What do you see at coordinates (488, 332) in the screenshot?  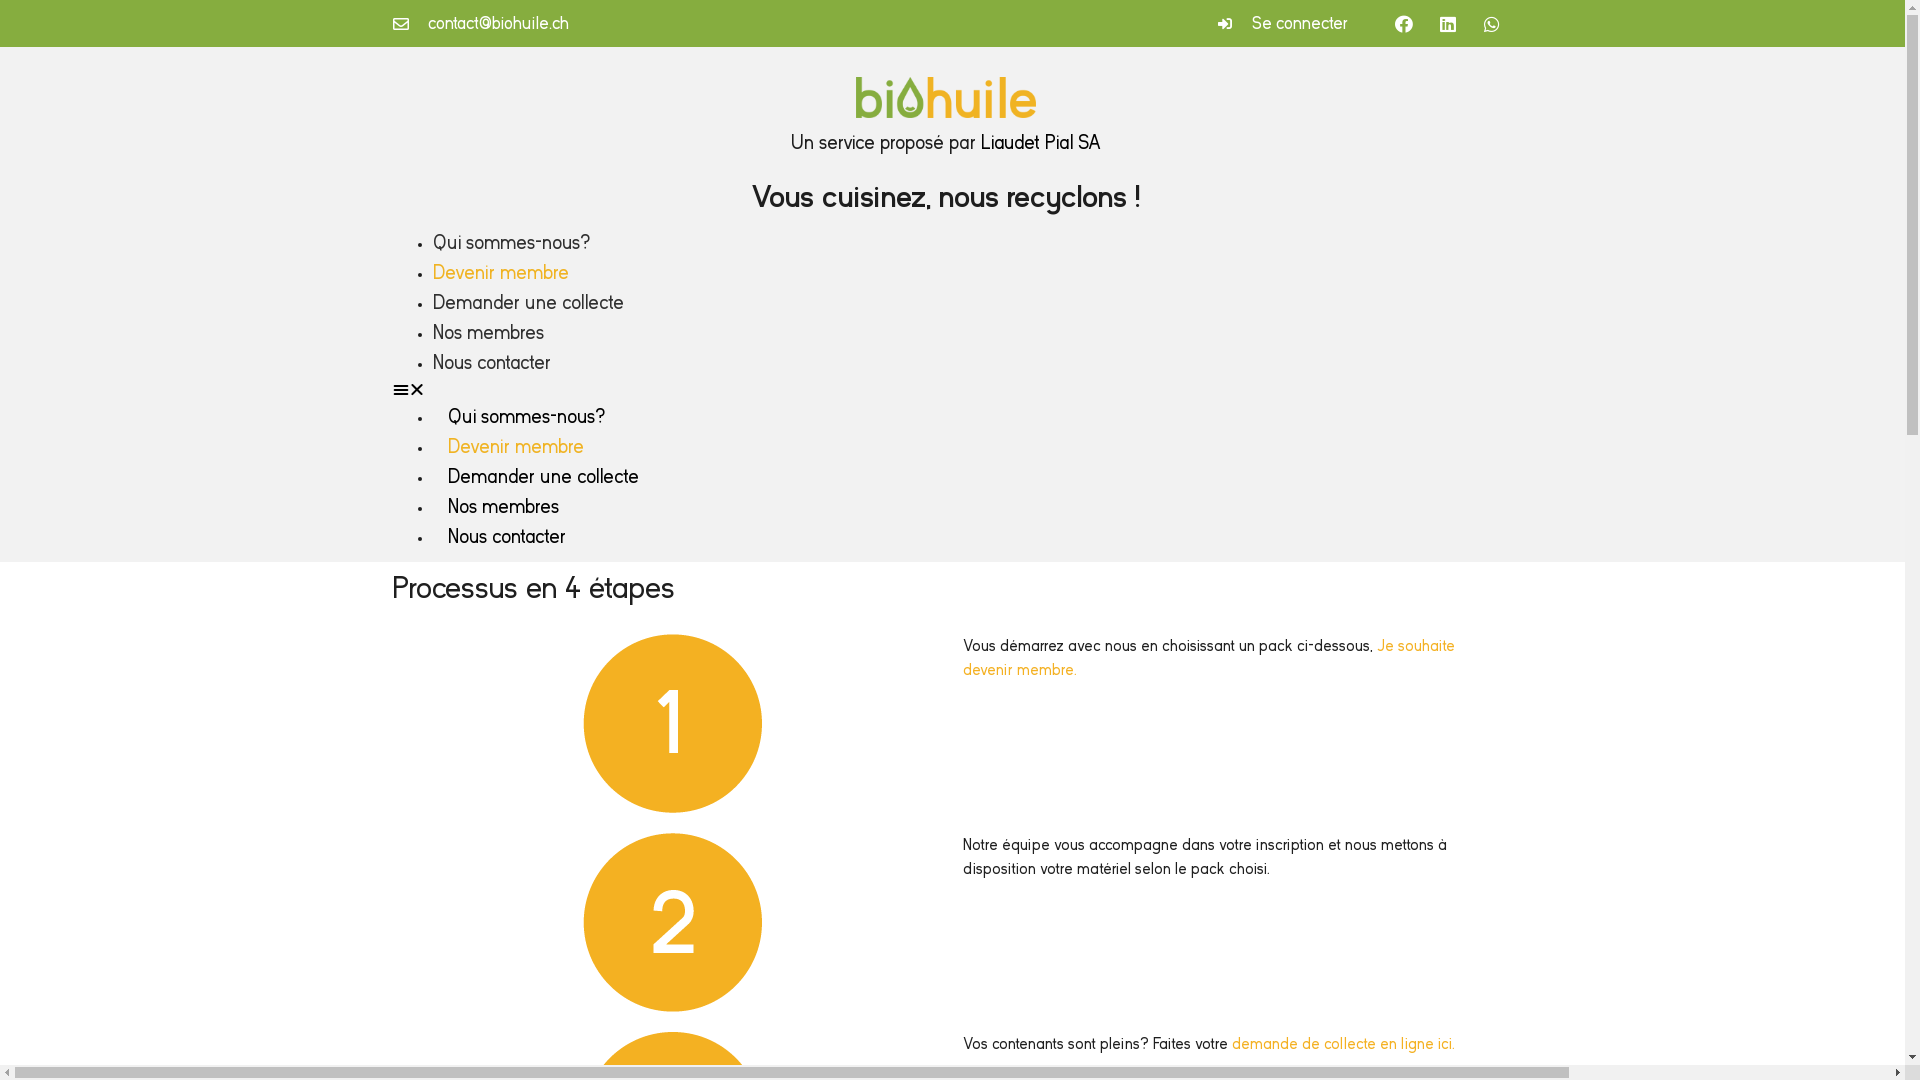 I see `Nos membres` at bounding box center [488, 332].